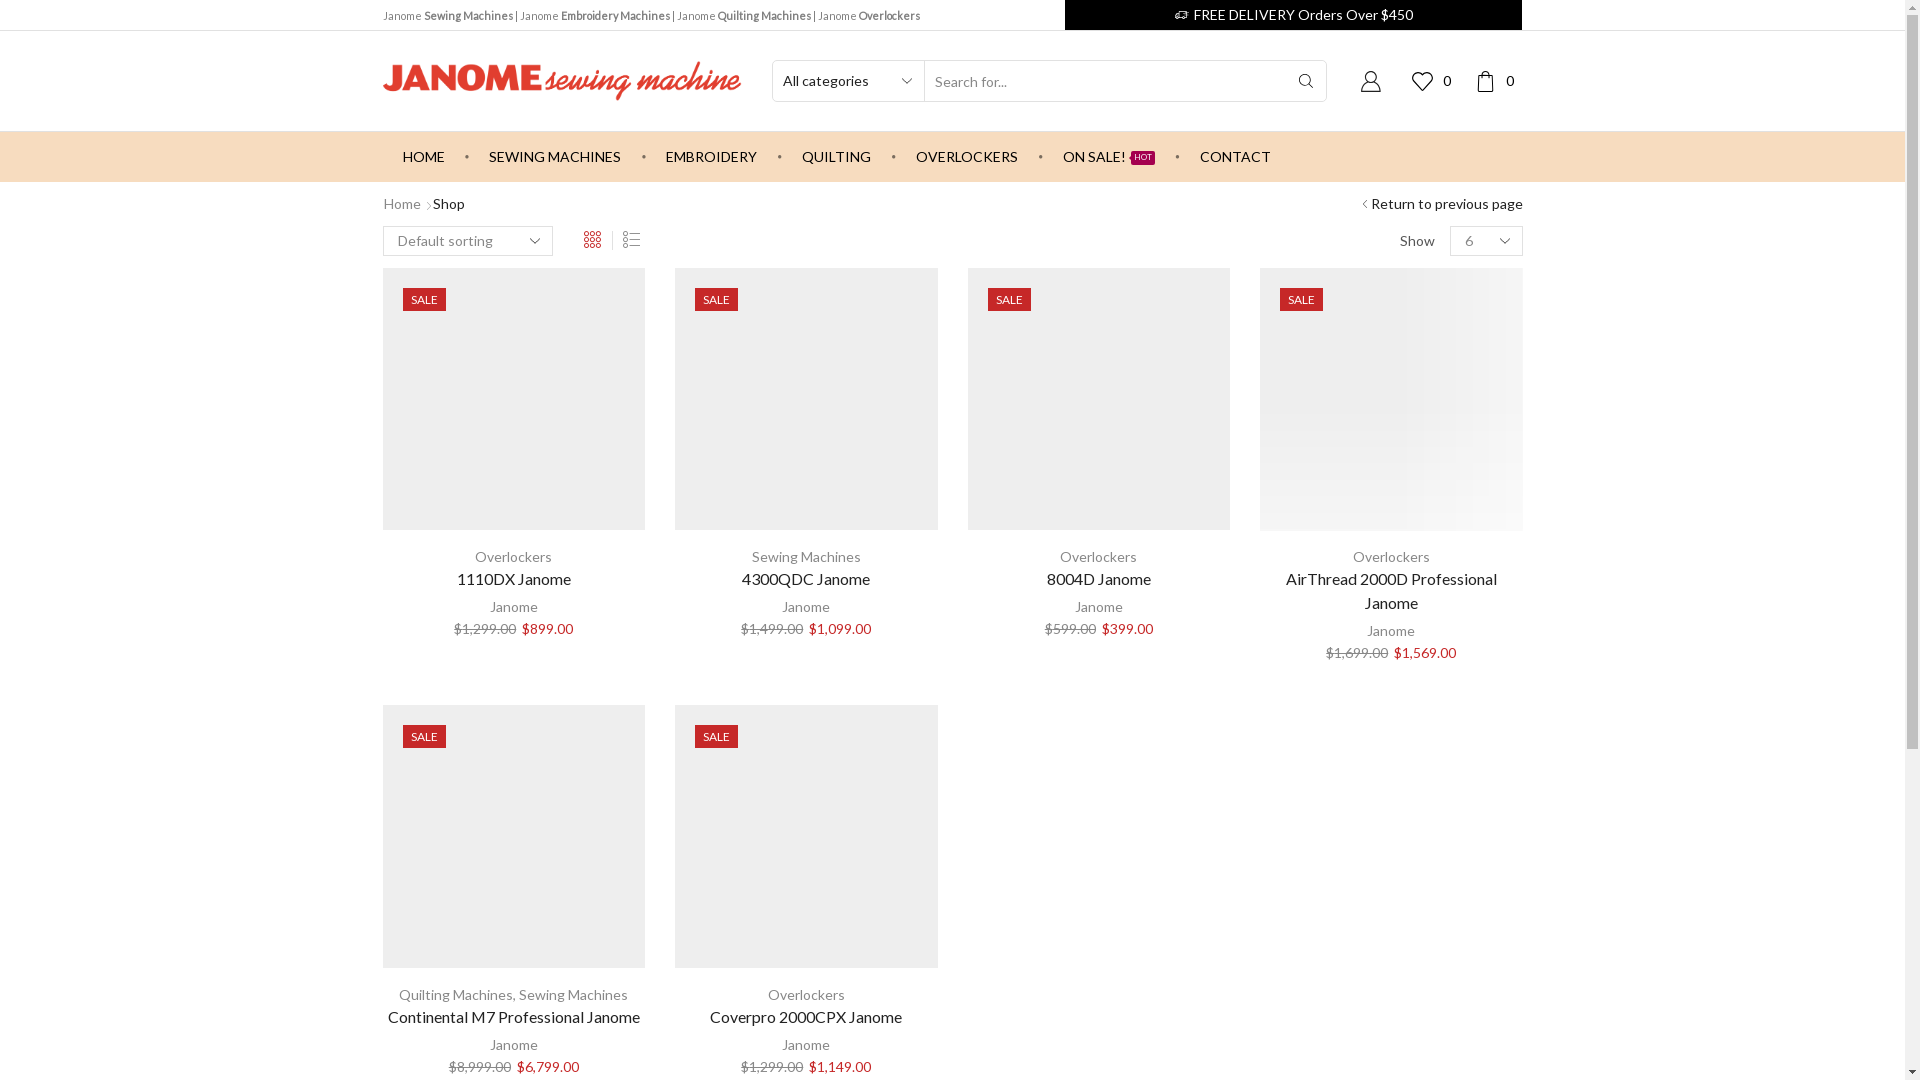 Image resolution: width=1920 pixels, height=1080 pixels. What do you see at coordinates (806, 994) in the screenshot?
I see `Overlockers` at bounding box center [806, 994].